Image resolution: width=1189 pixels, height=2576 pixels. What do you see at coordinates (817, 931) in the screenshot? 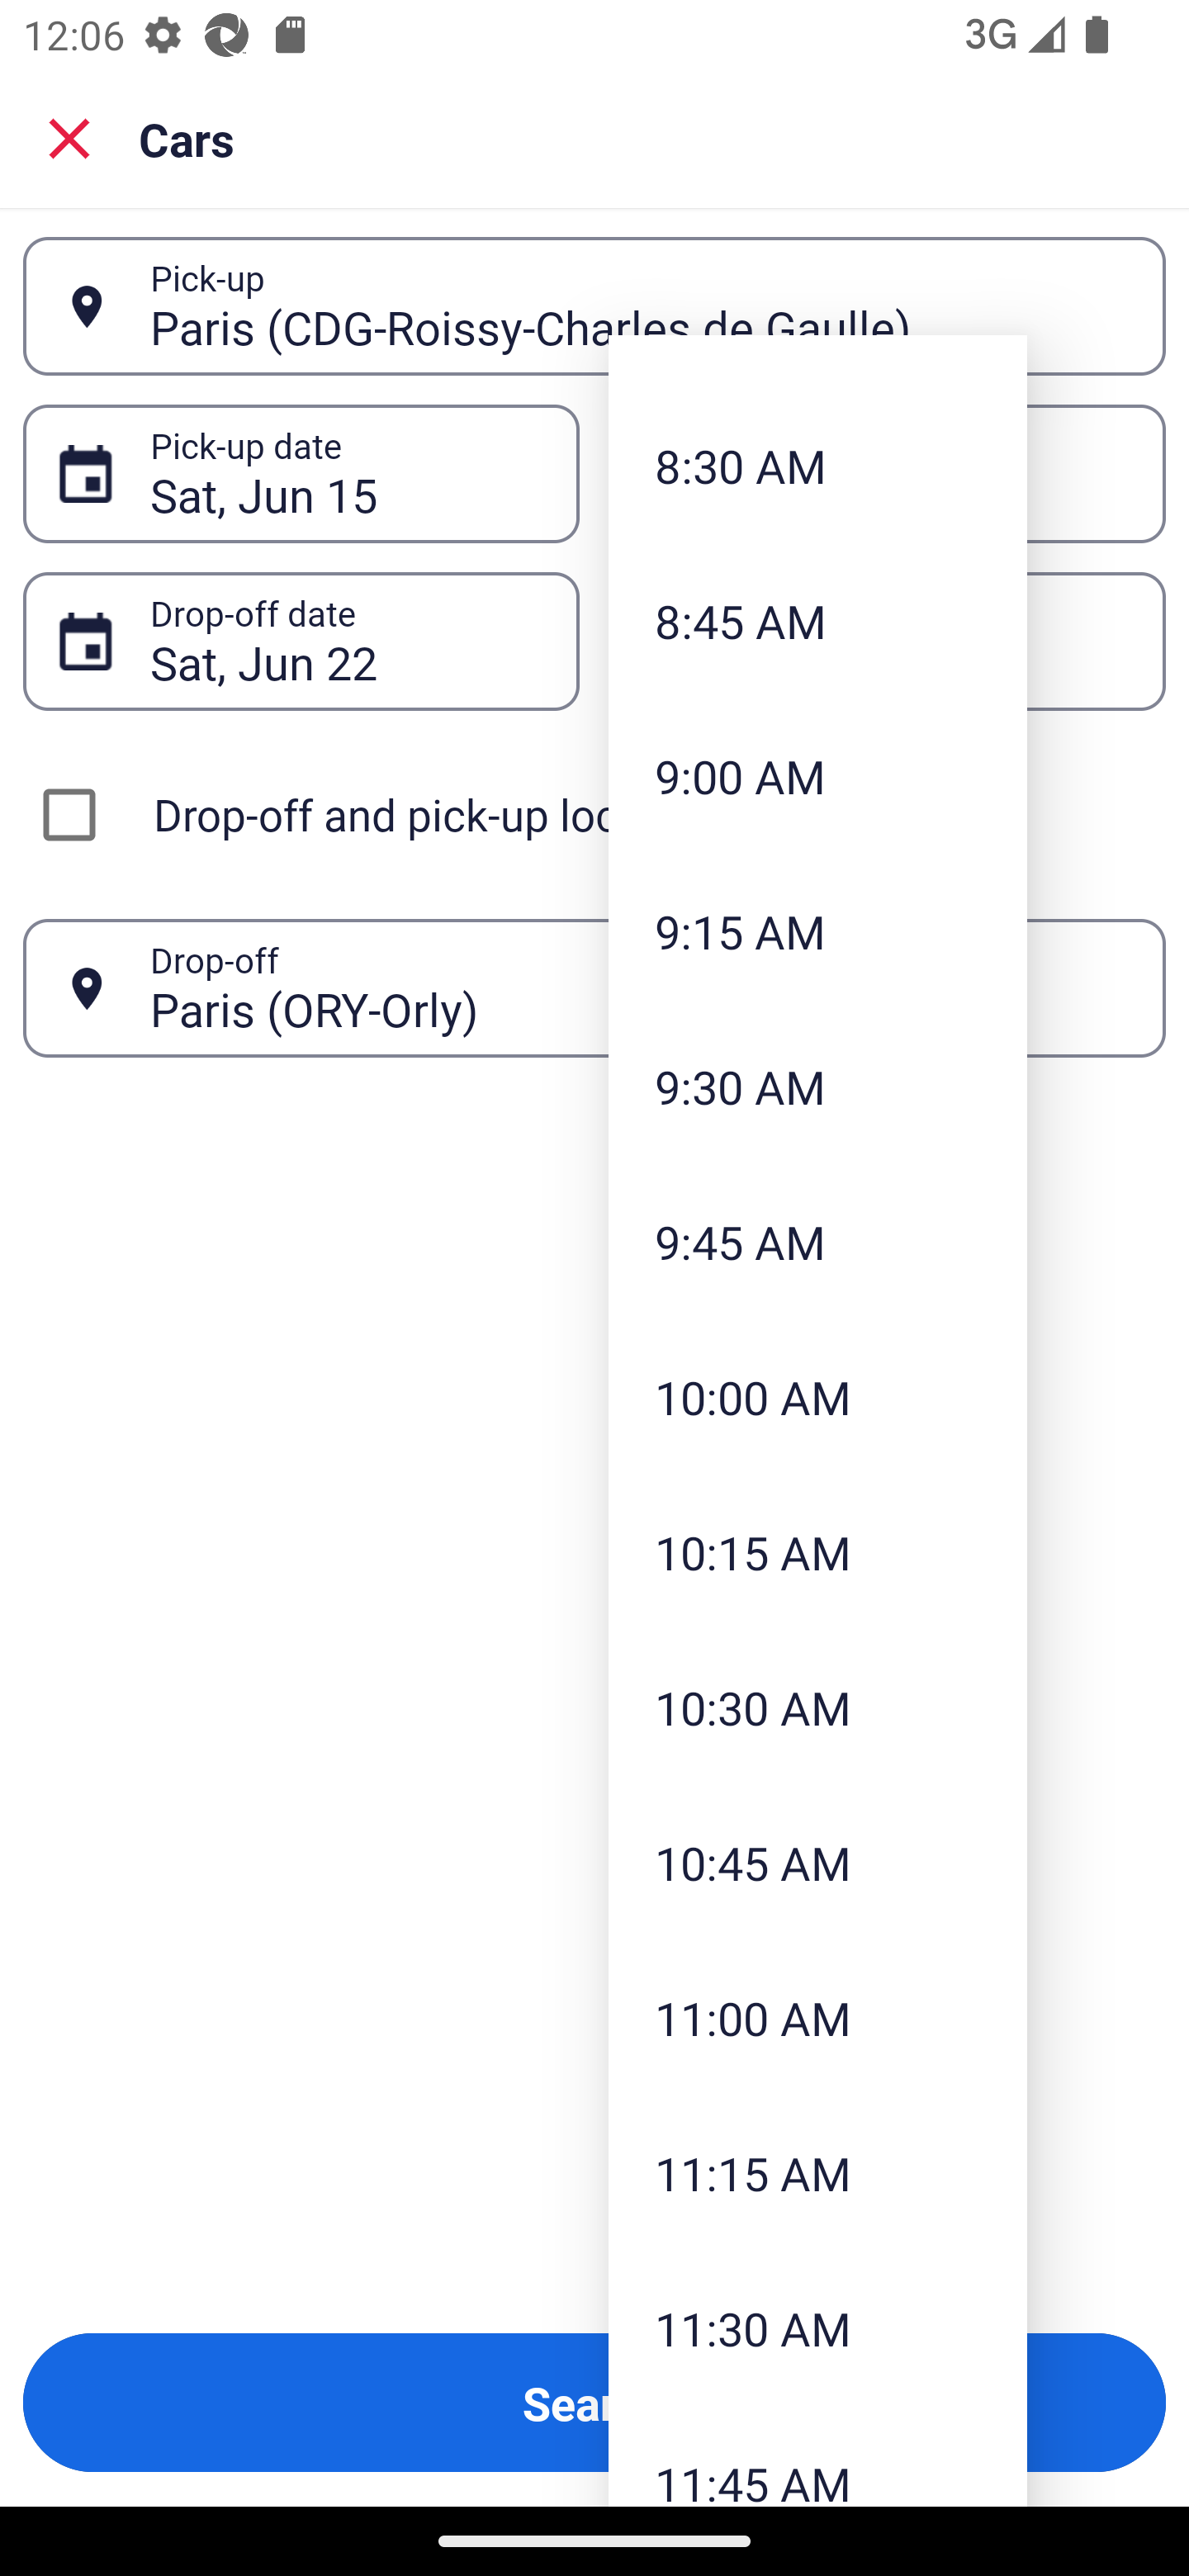
I see `9:15 AM` at bounding box center [817, 931].